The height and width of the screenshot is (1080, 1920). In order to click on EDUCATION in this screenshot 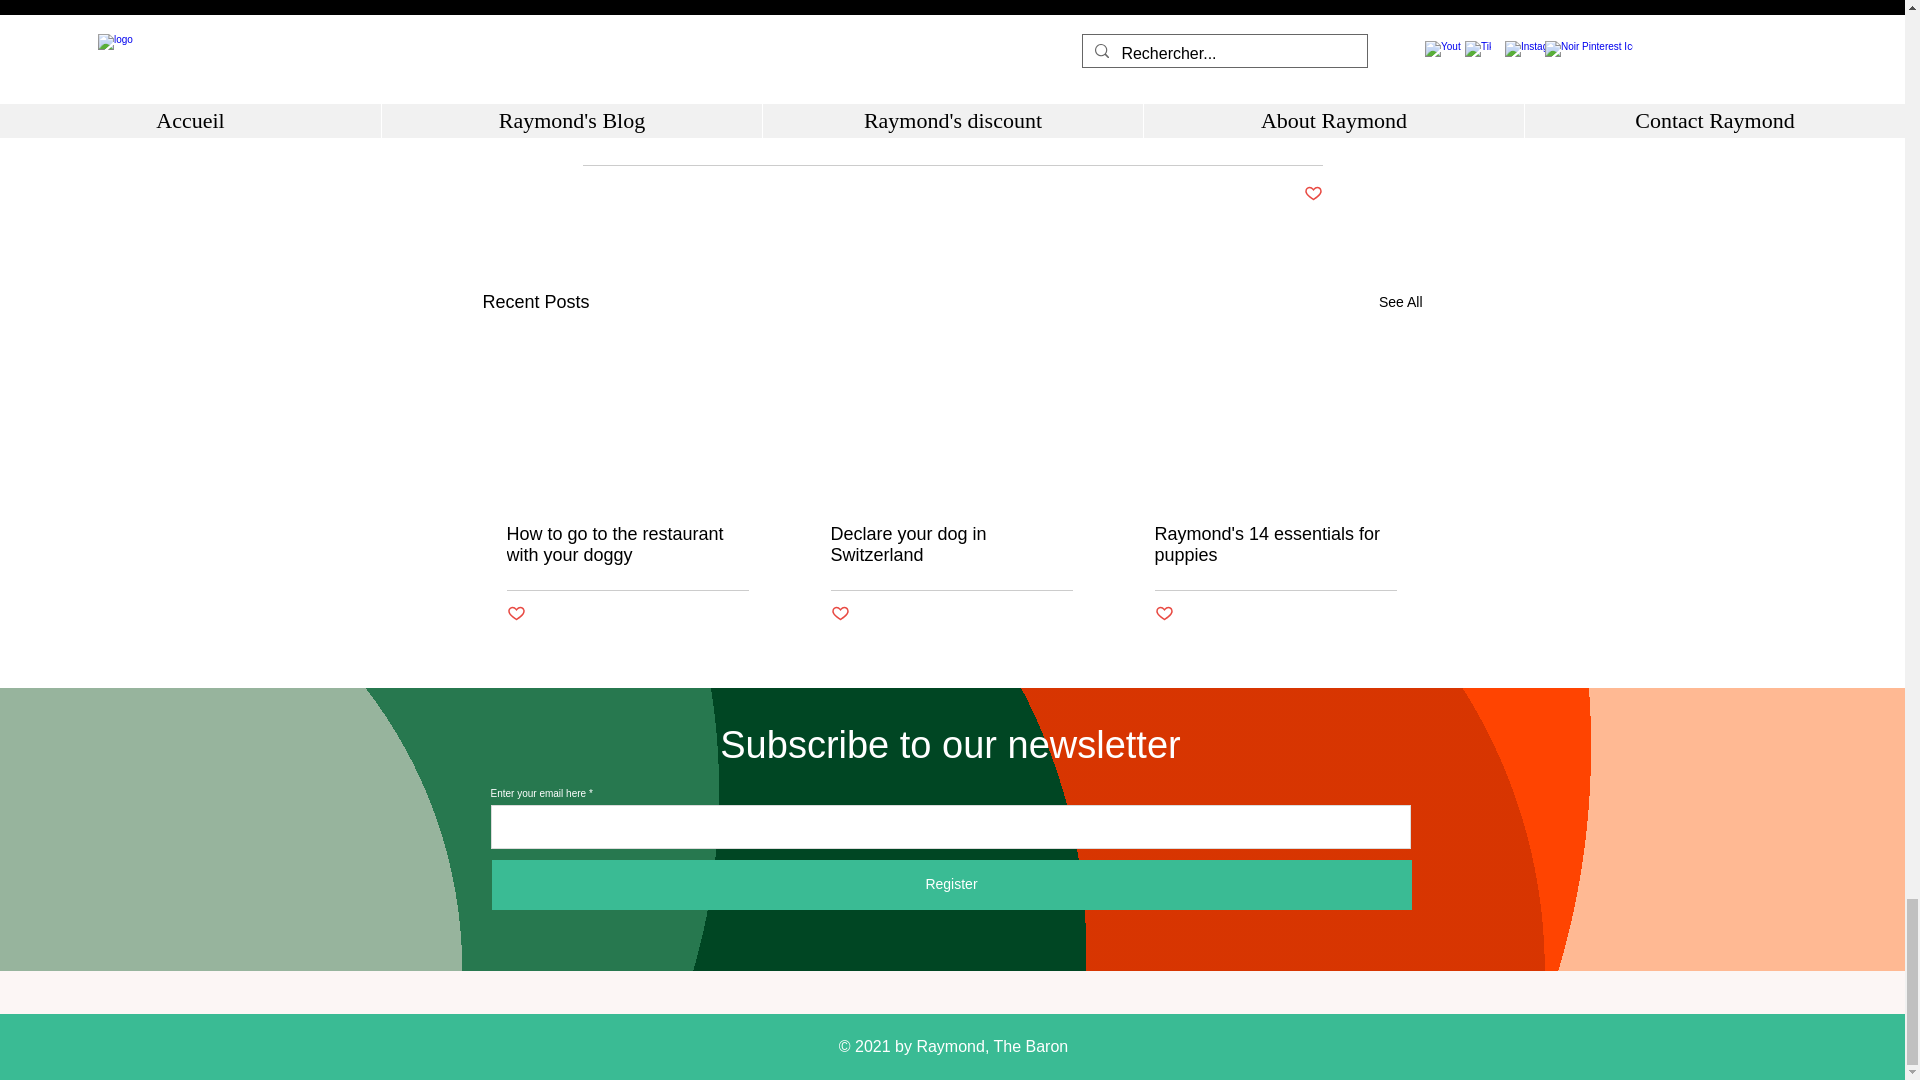, I will do `click(1186, 134)`.